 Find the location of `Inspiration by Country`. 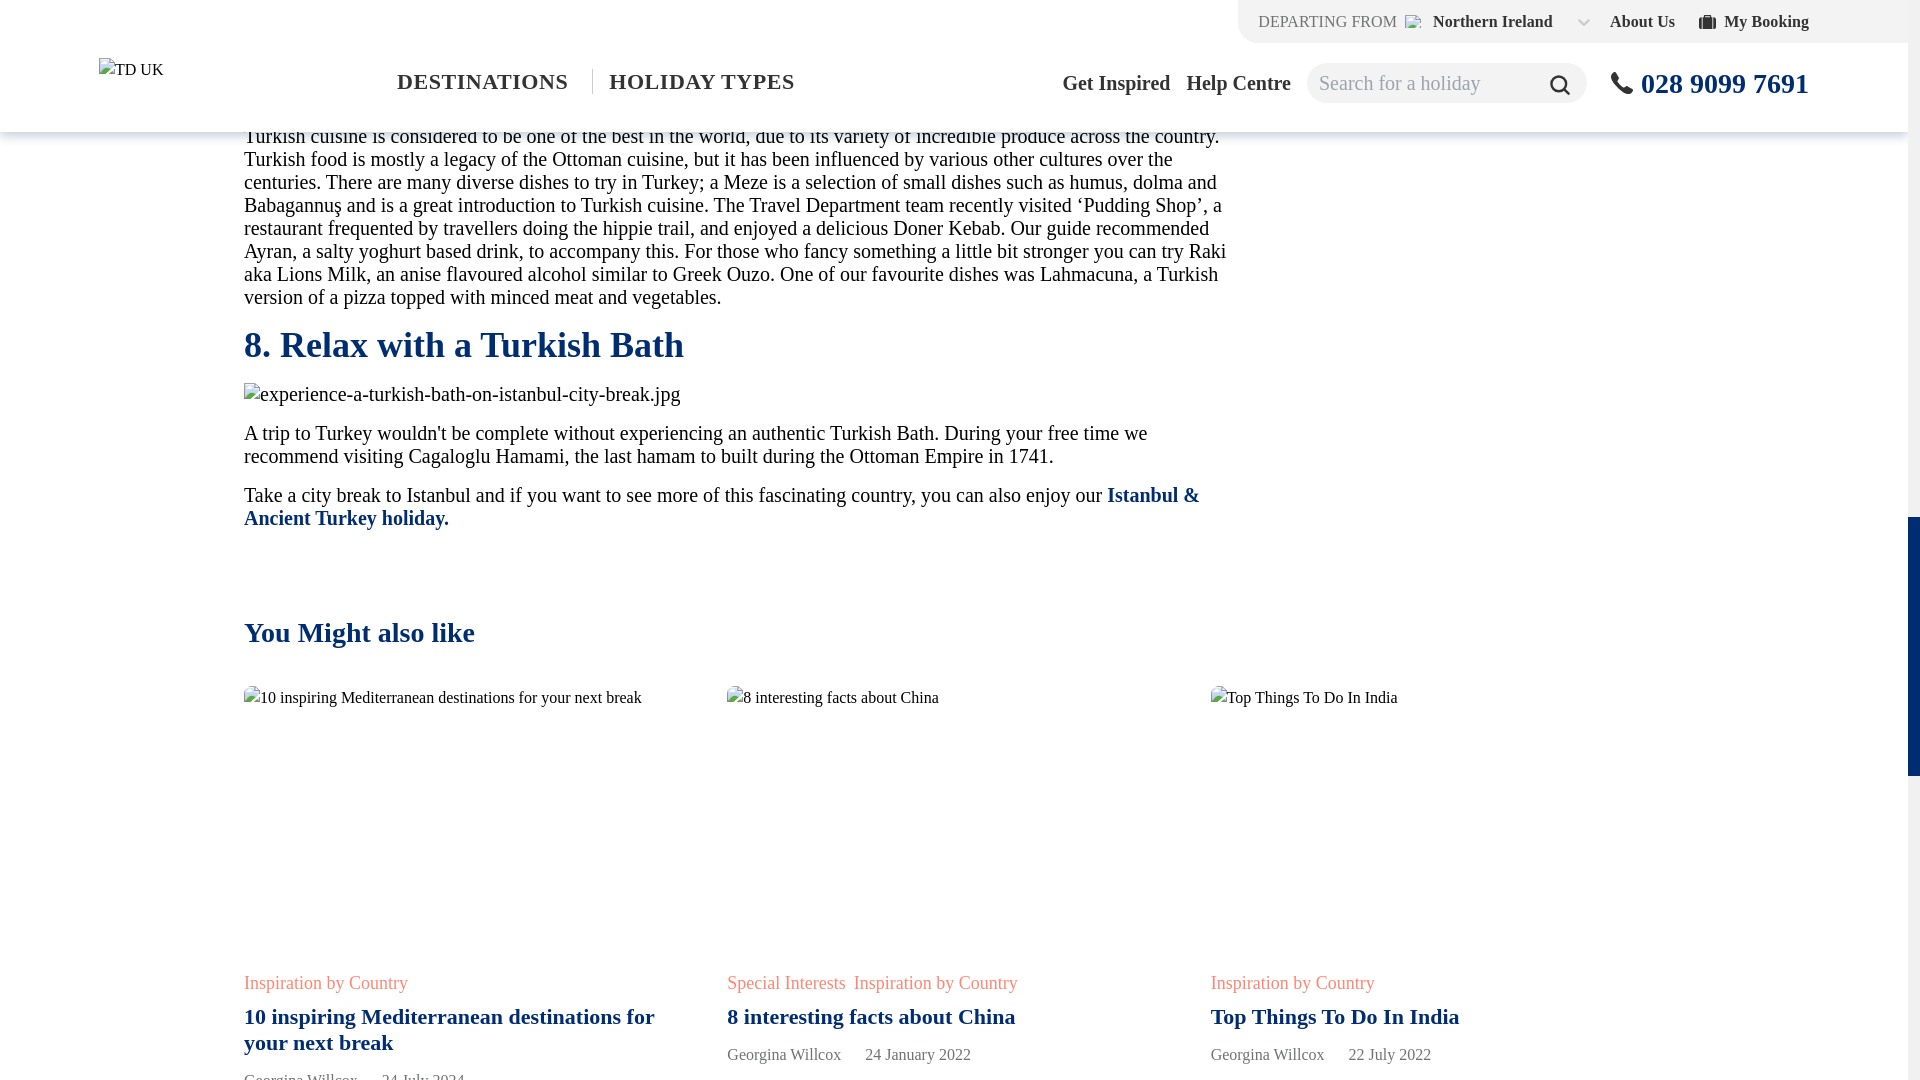

Inspiration by Country is located at coordinates (325, 982).